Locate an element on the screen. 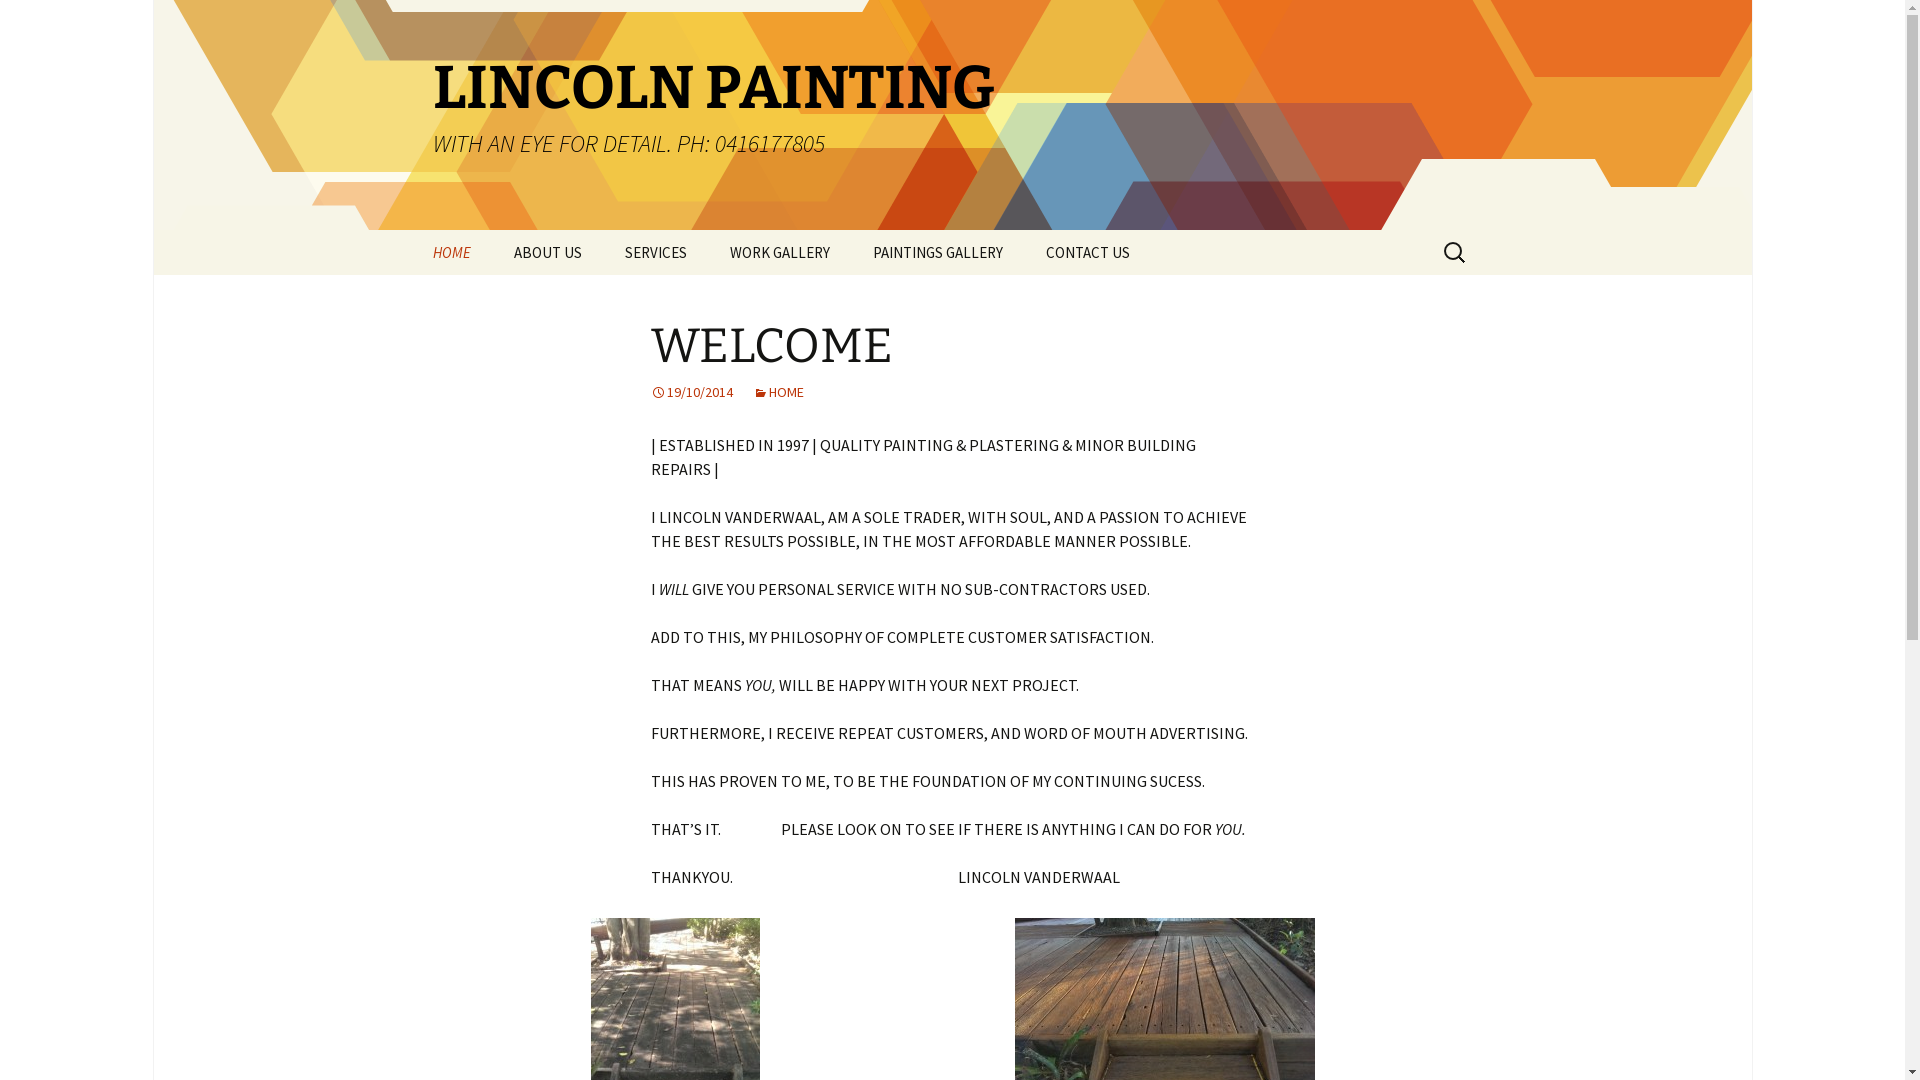 This screenshot has width=1920, height=1080. CONTACT US is located at coordinates (1088, 252).